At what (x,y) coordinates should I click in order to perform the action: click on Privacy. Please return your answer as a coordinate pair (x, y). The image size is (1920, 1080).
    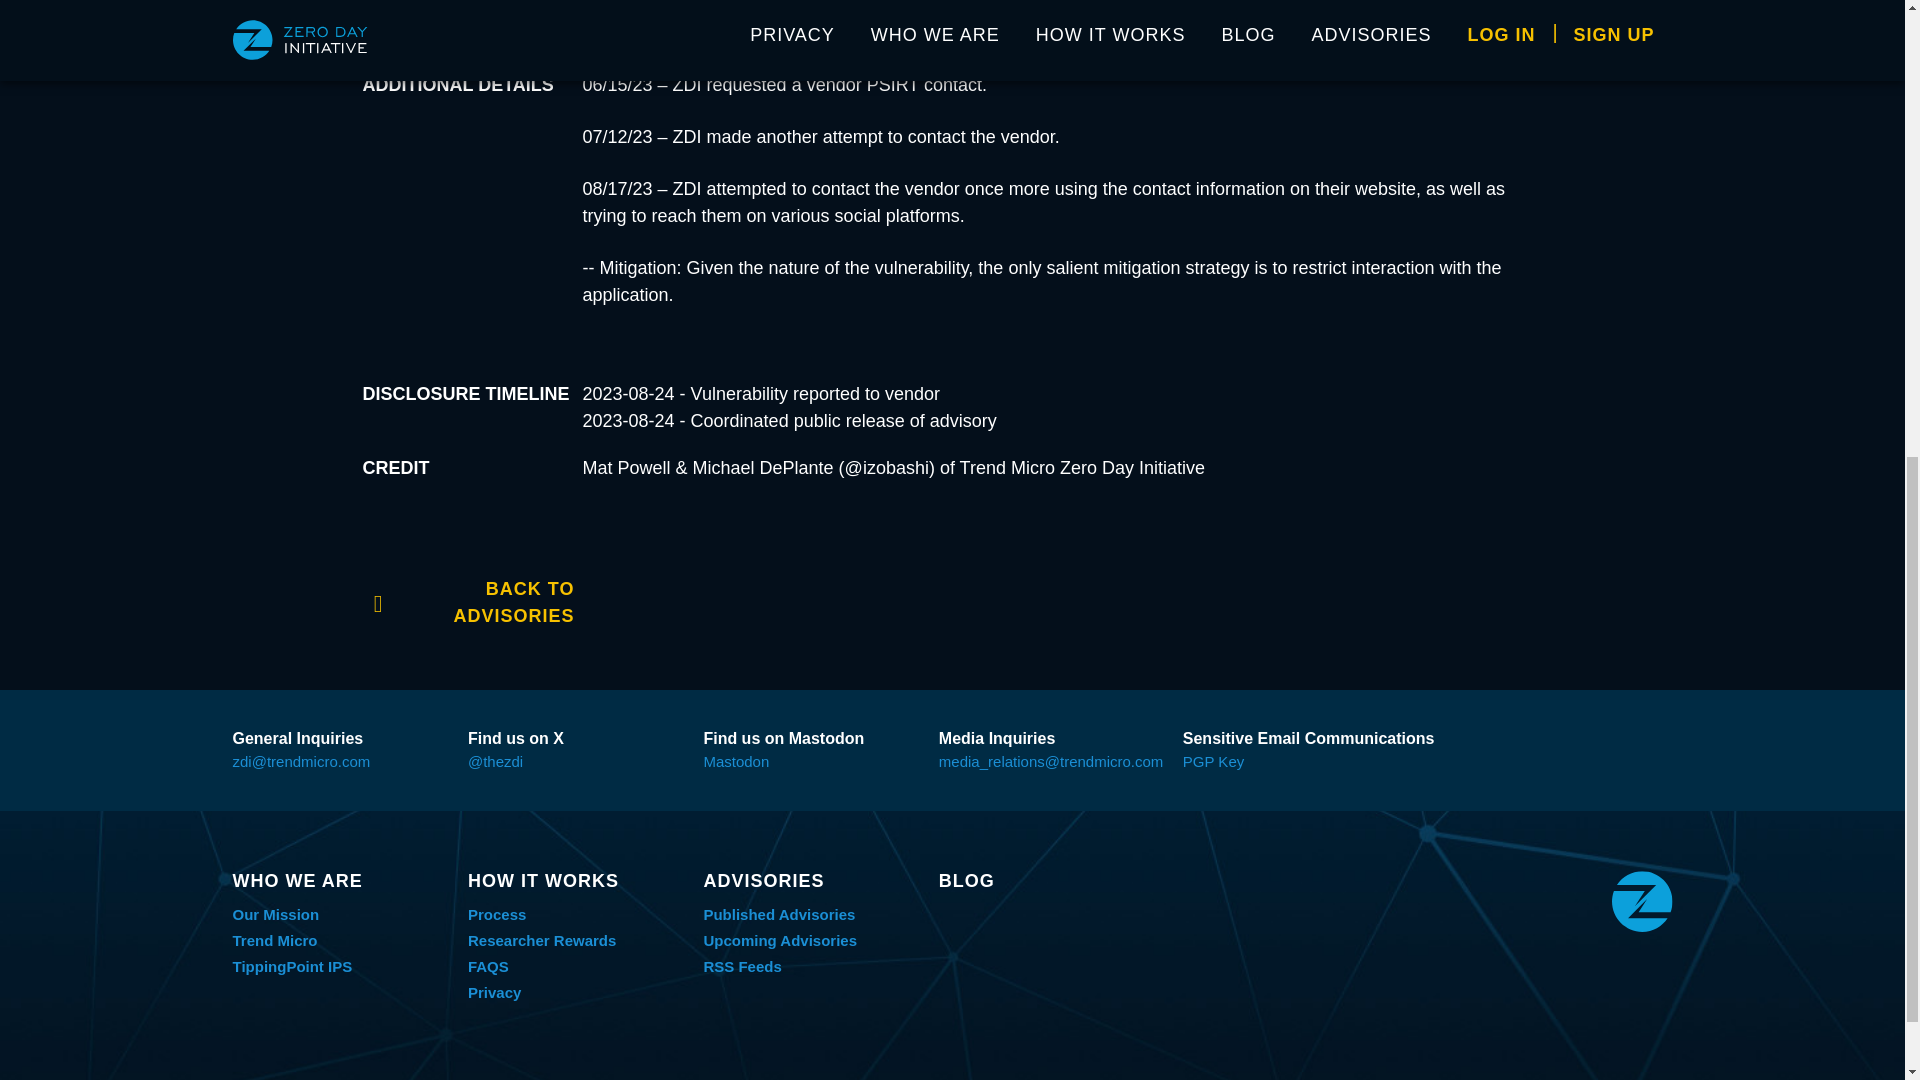
    Looking at the image, I should click on (494, 992).